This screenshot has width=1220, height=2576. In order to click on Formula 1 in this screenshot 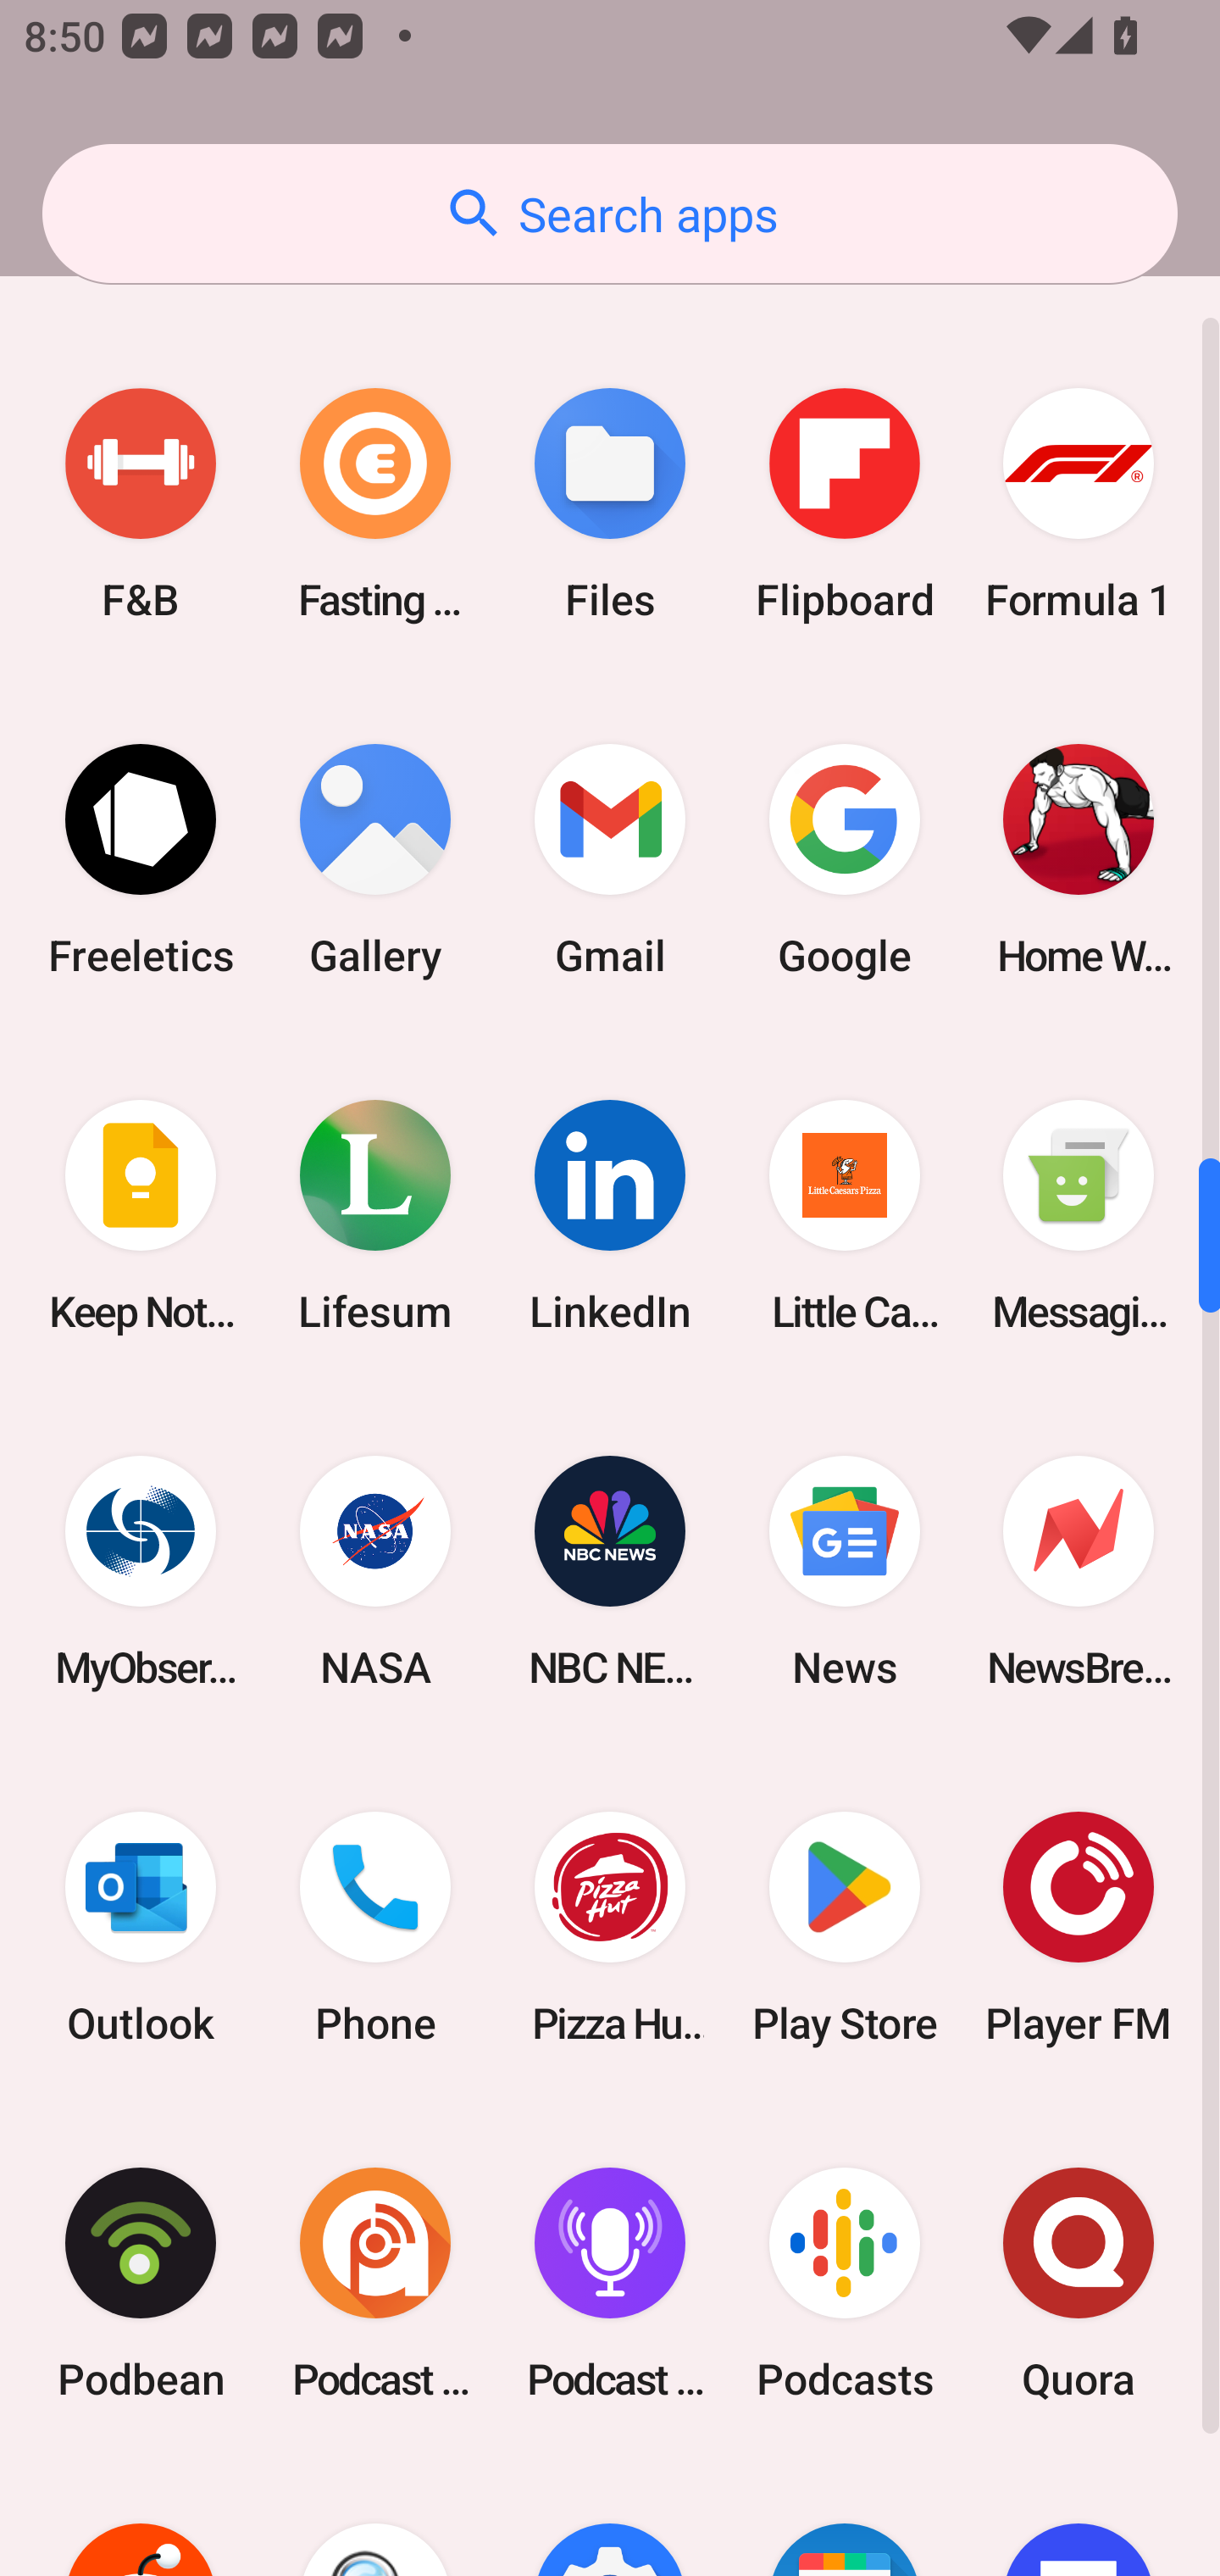, I will do `click(1079, 505)`.